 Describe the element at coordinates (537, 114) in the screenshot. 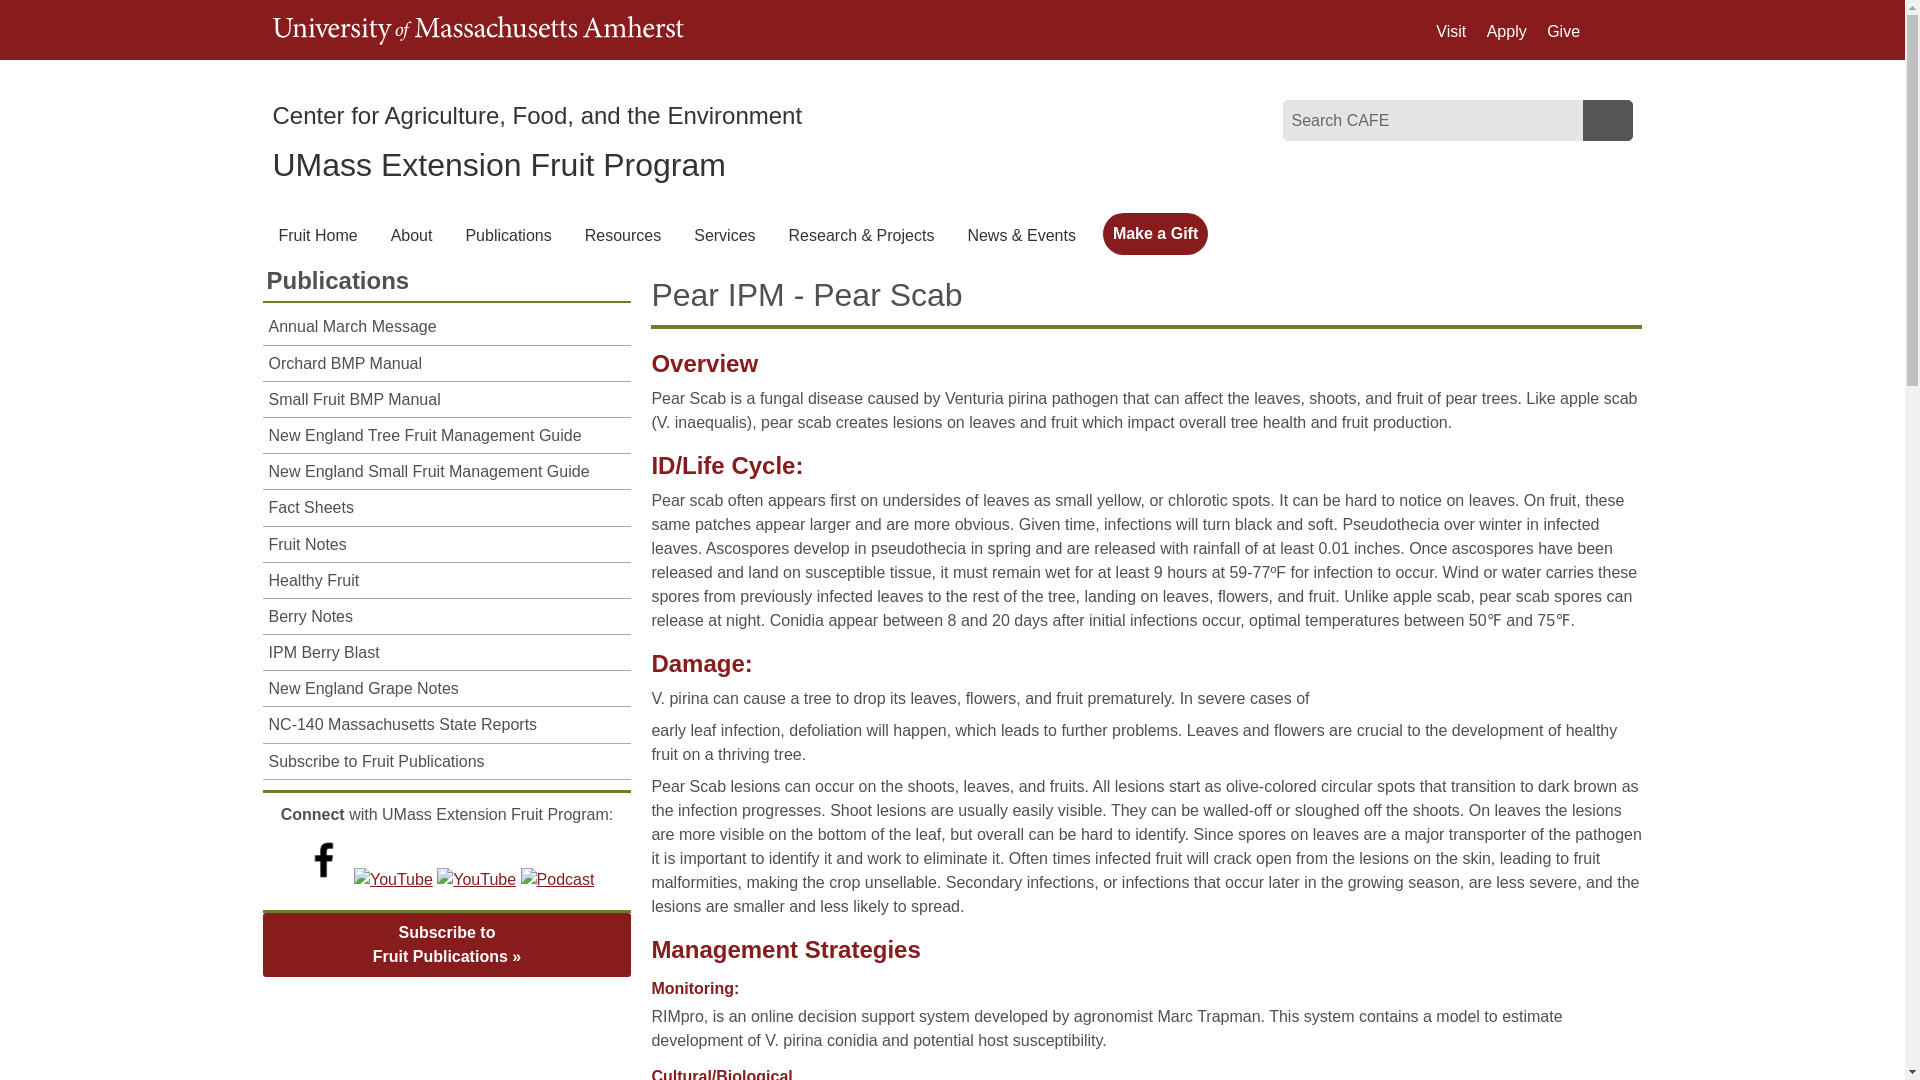

I see `Center for Agriculture, Food, and the Environment` at that location.